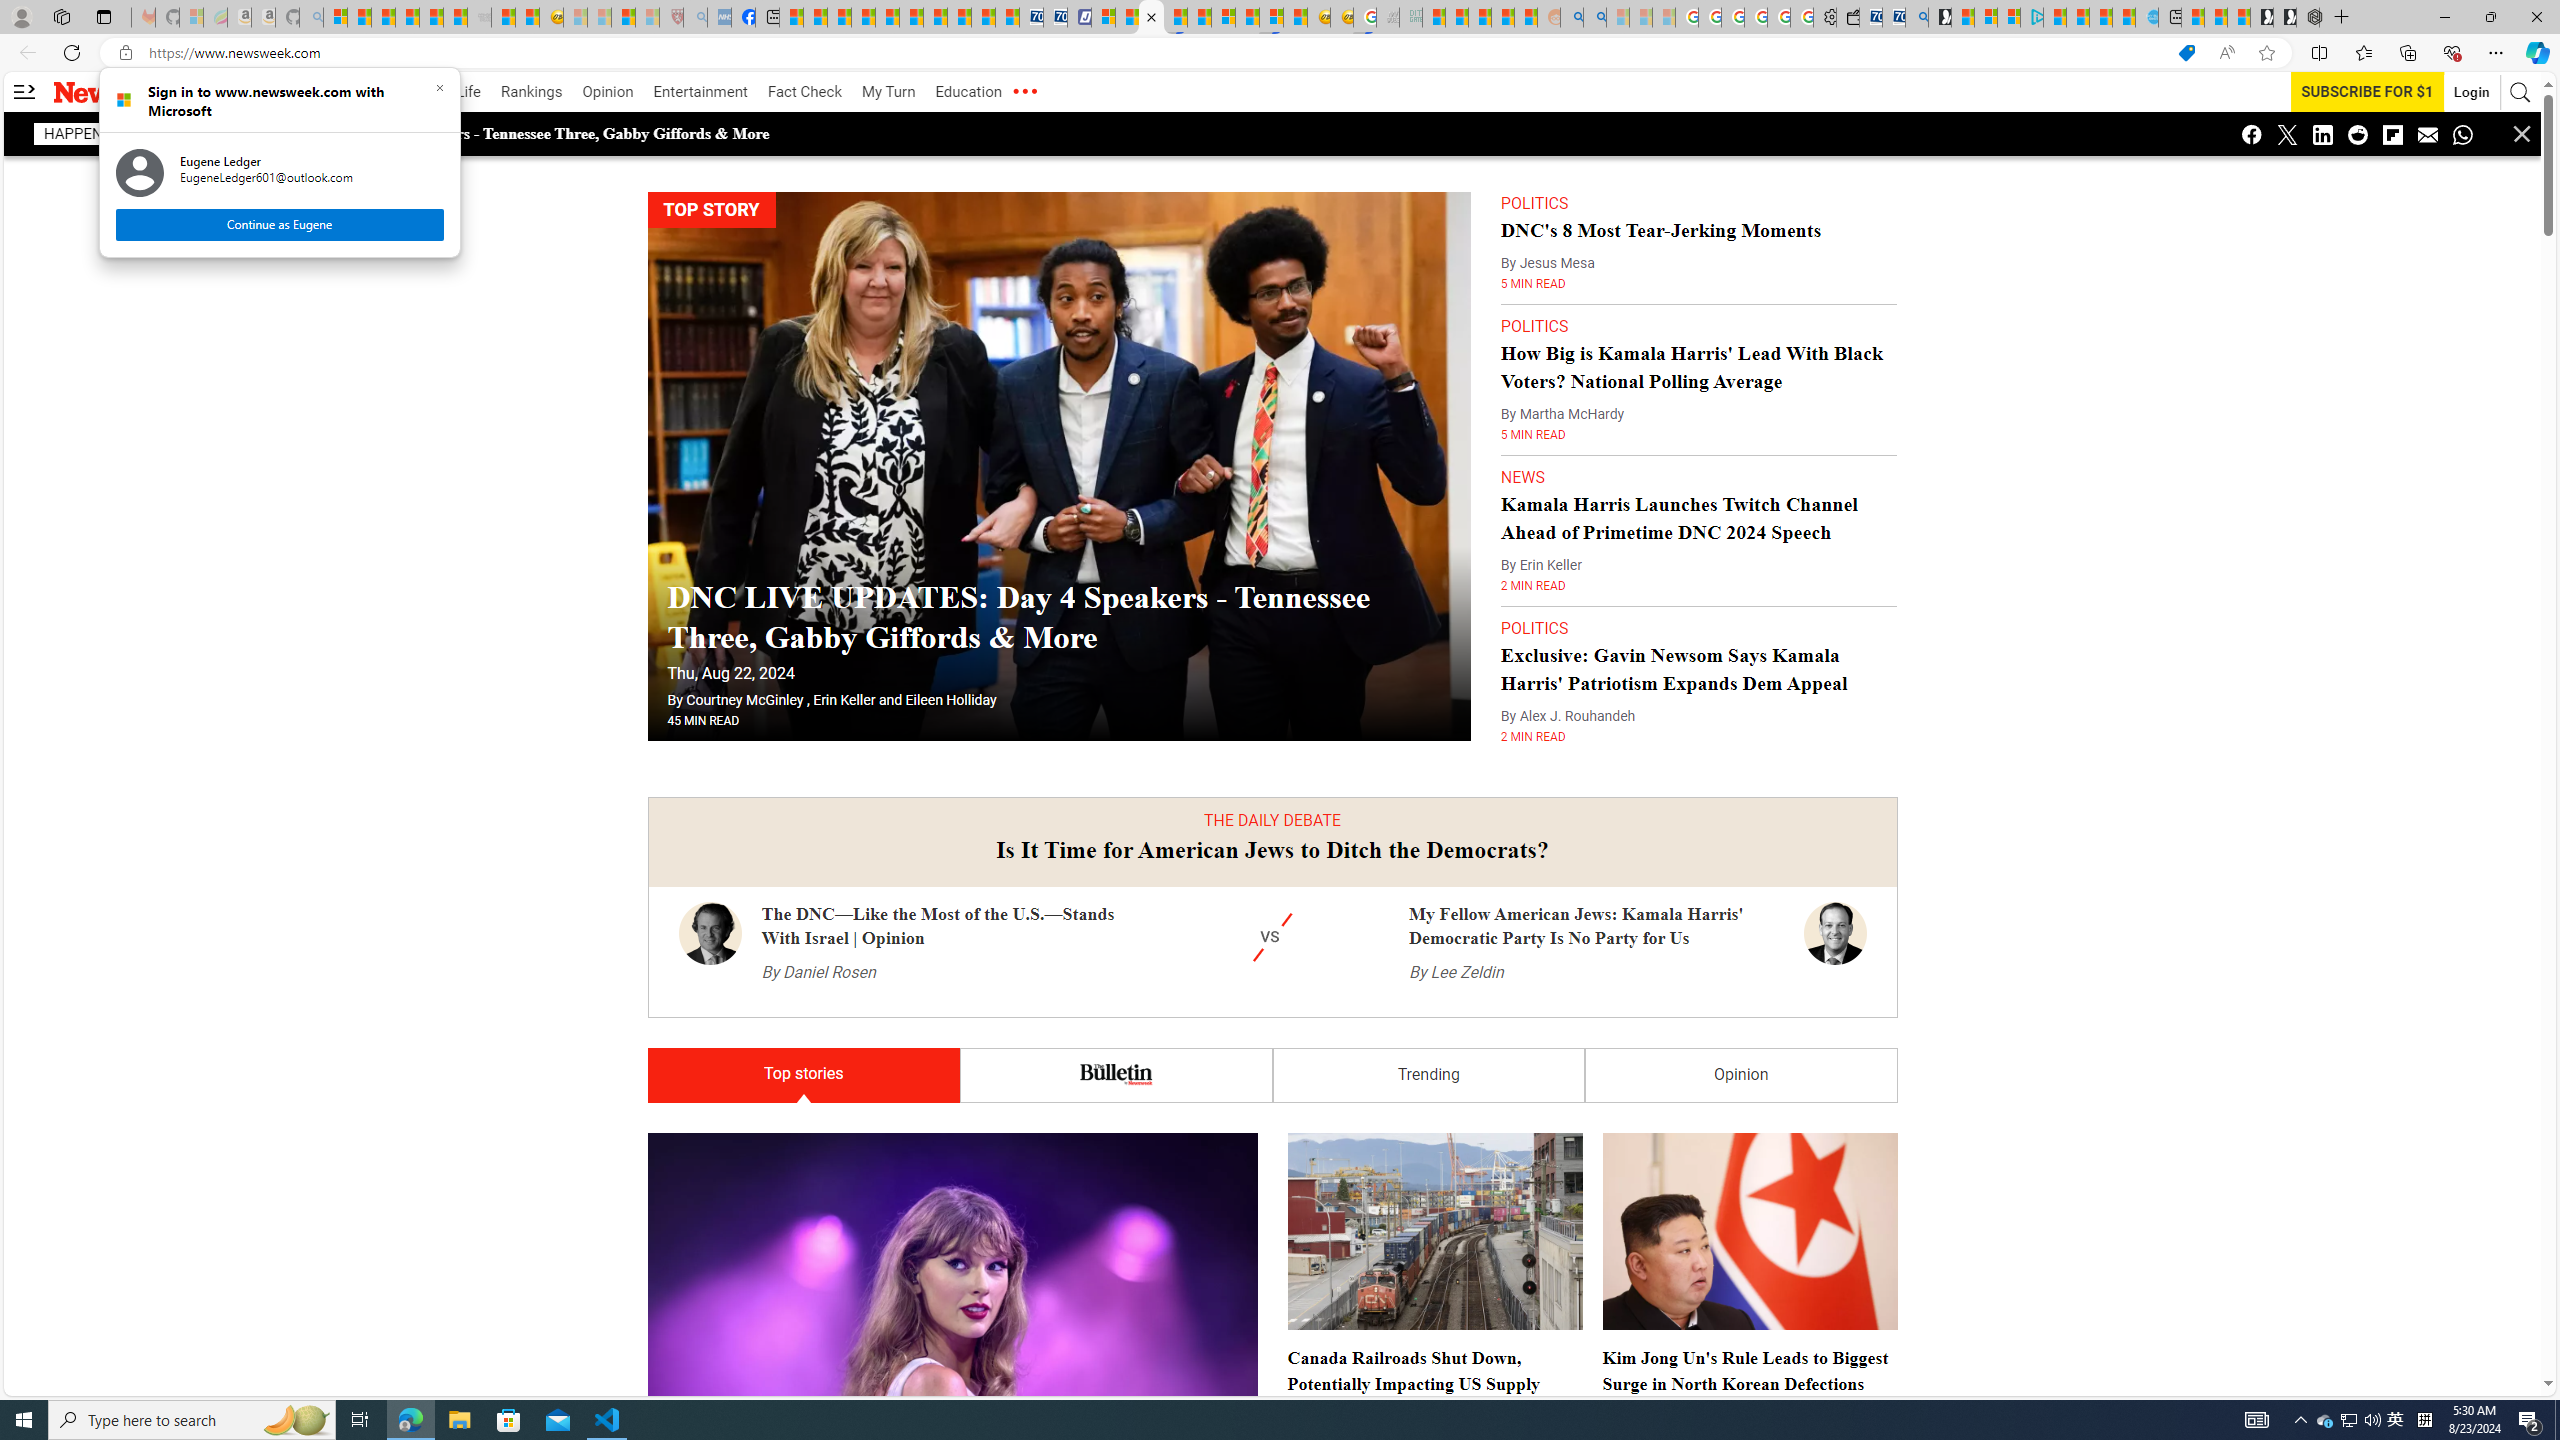 The height and width of the screenshot is (1440, 2560). I want to click on The Weather Channel - MSN, so click(384, 17).